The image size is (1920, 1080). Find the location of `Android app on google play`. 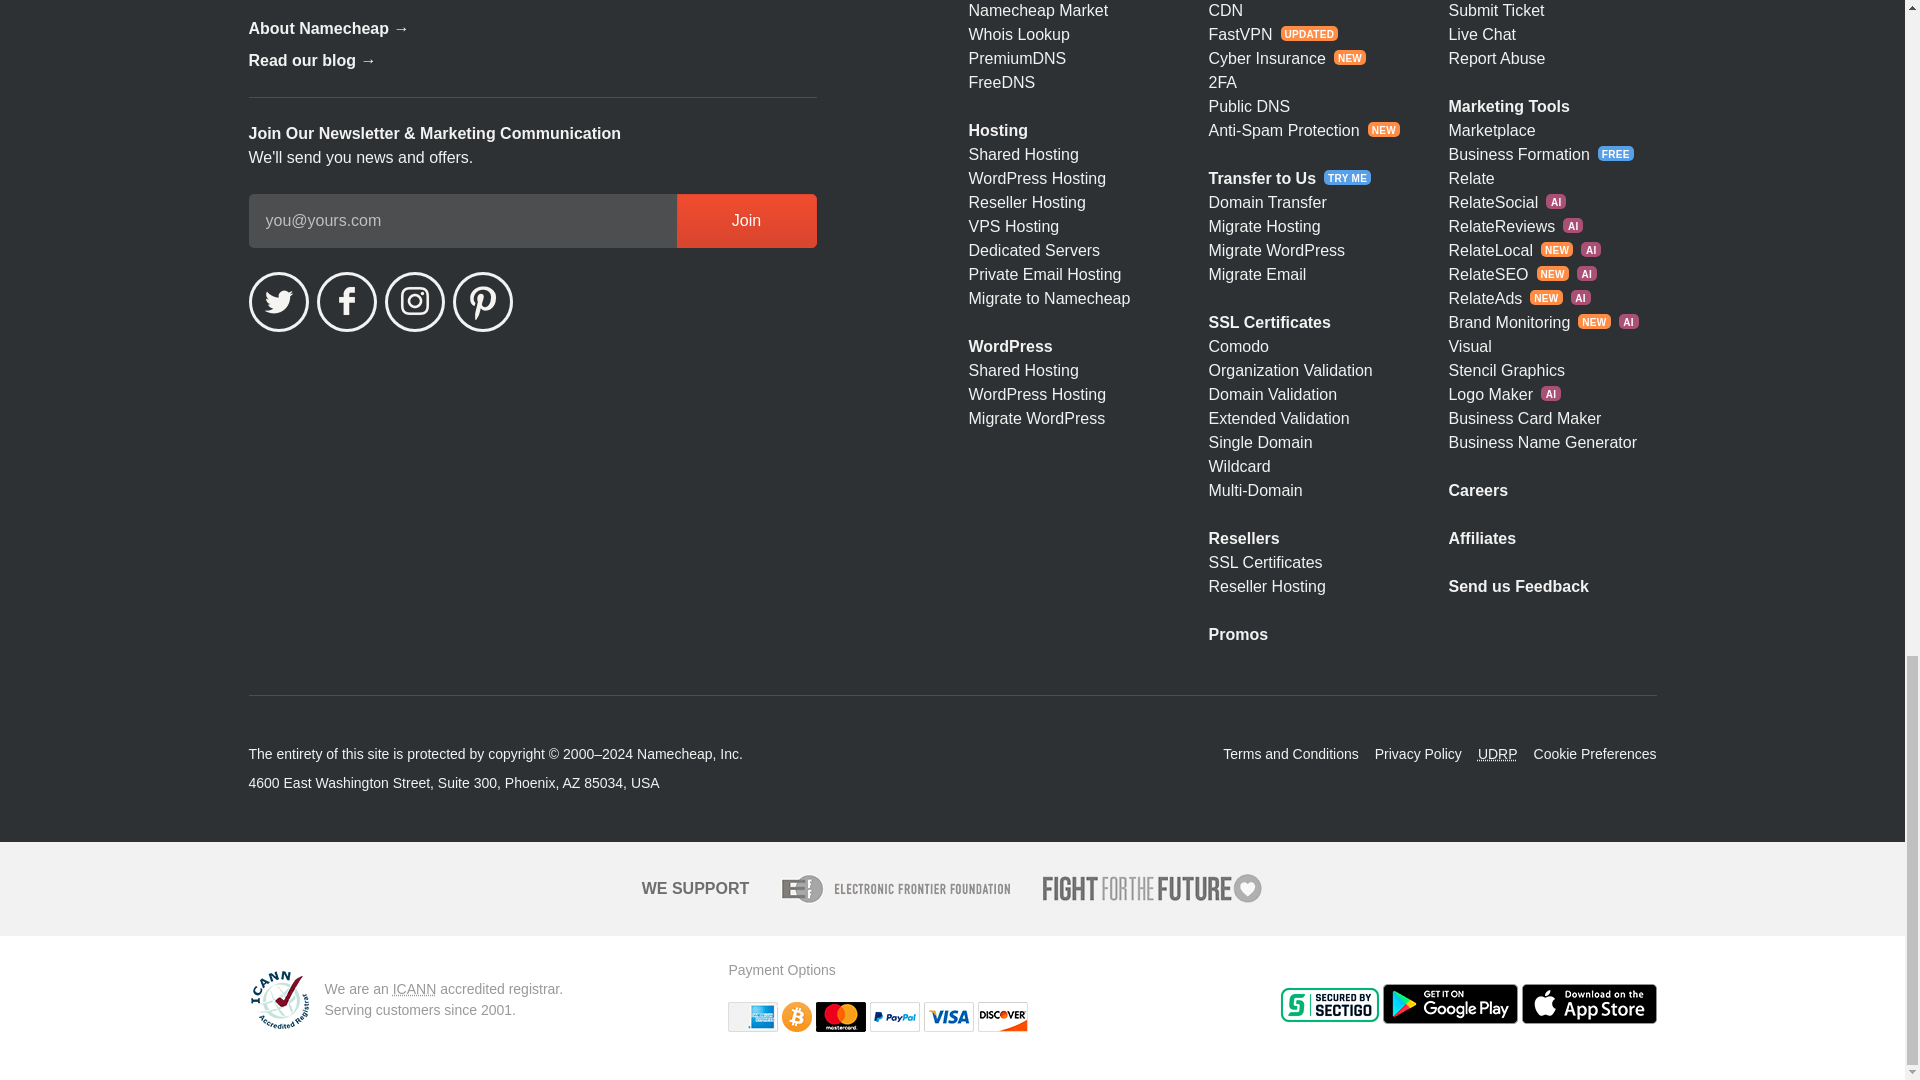

Android app on google play is located at coordinates (1449, 1003).